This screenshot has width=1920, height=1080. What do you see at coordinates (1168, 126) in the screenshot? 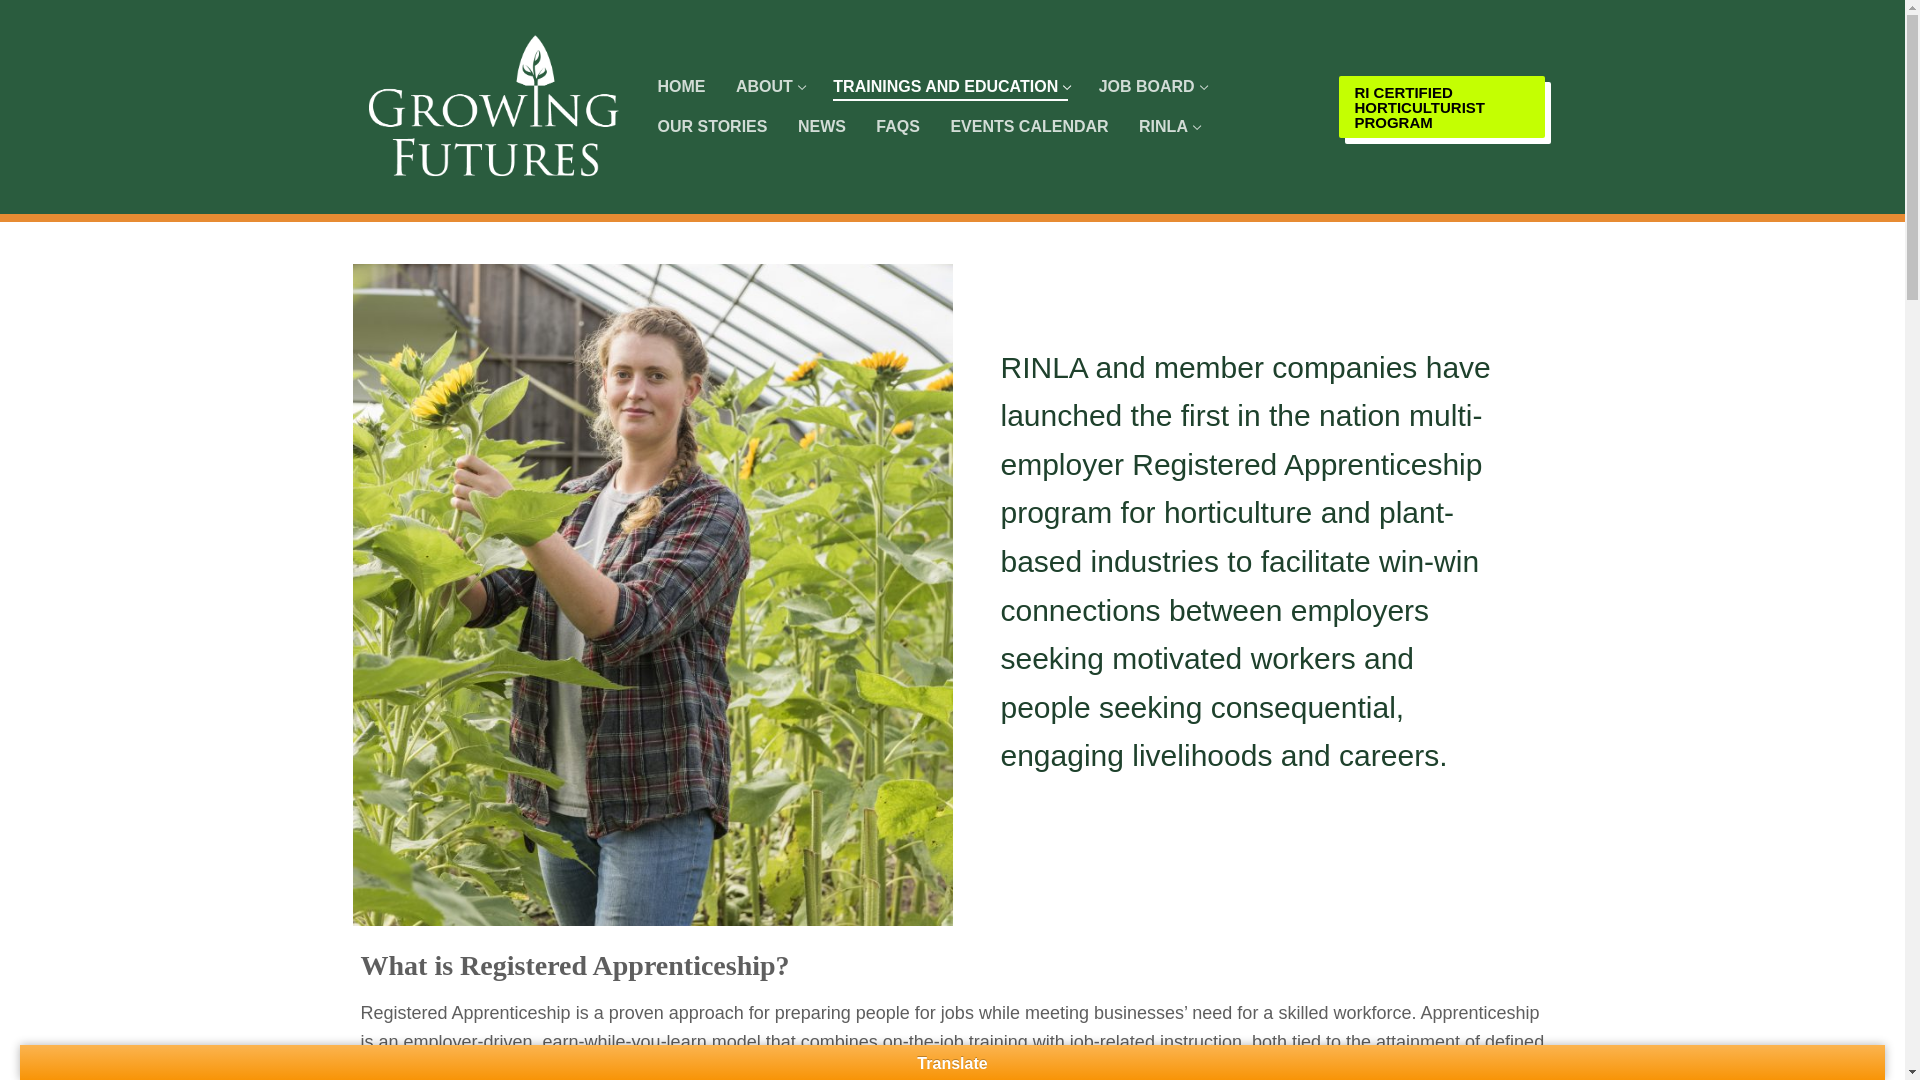
I see `EVENTS CALENDAR` at bounding box center [1168, 126].